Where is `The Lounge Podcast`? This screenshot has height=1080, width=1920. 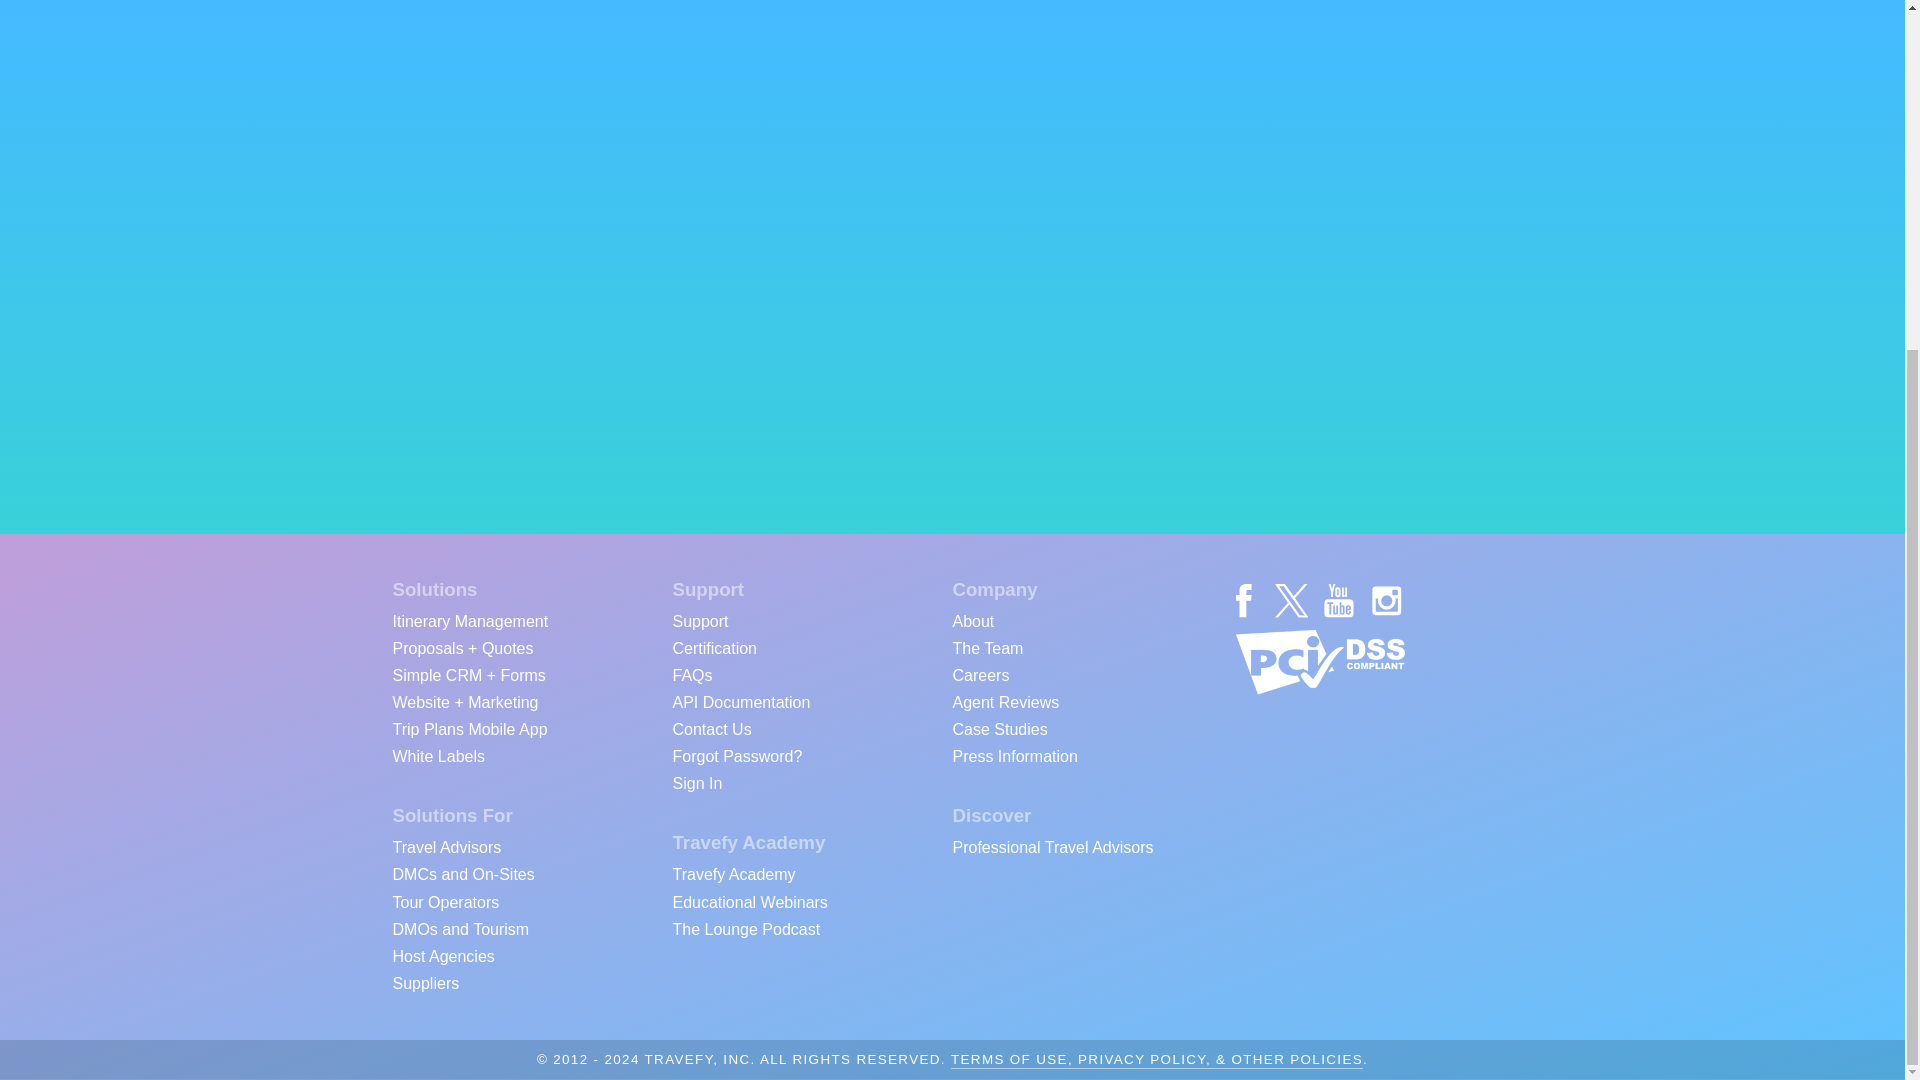 The Lounge Podcast is located at coordinates (746, 926).